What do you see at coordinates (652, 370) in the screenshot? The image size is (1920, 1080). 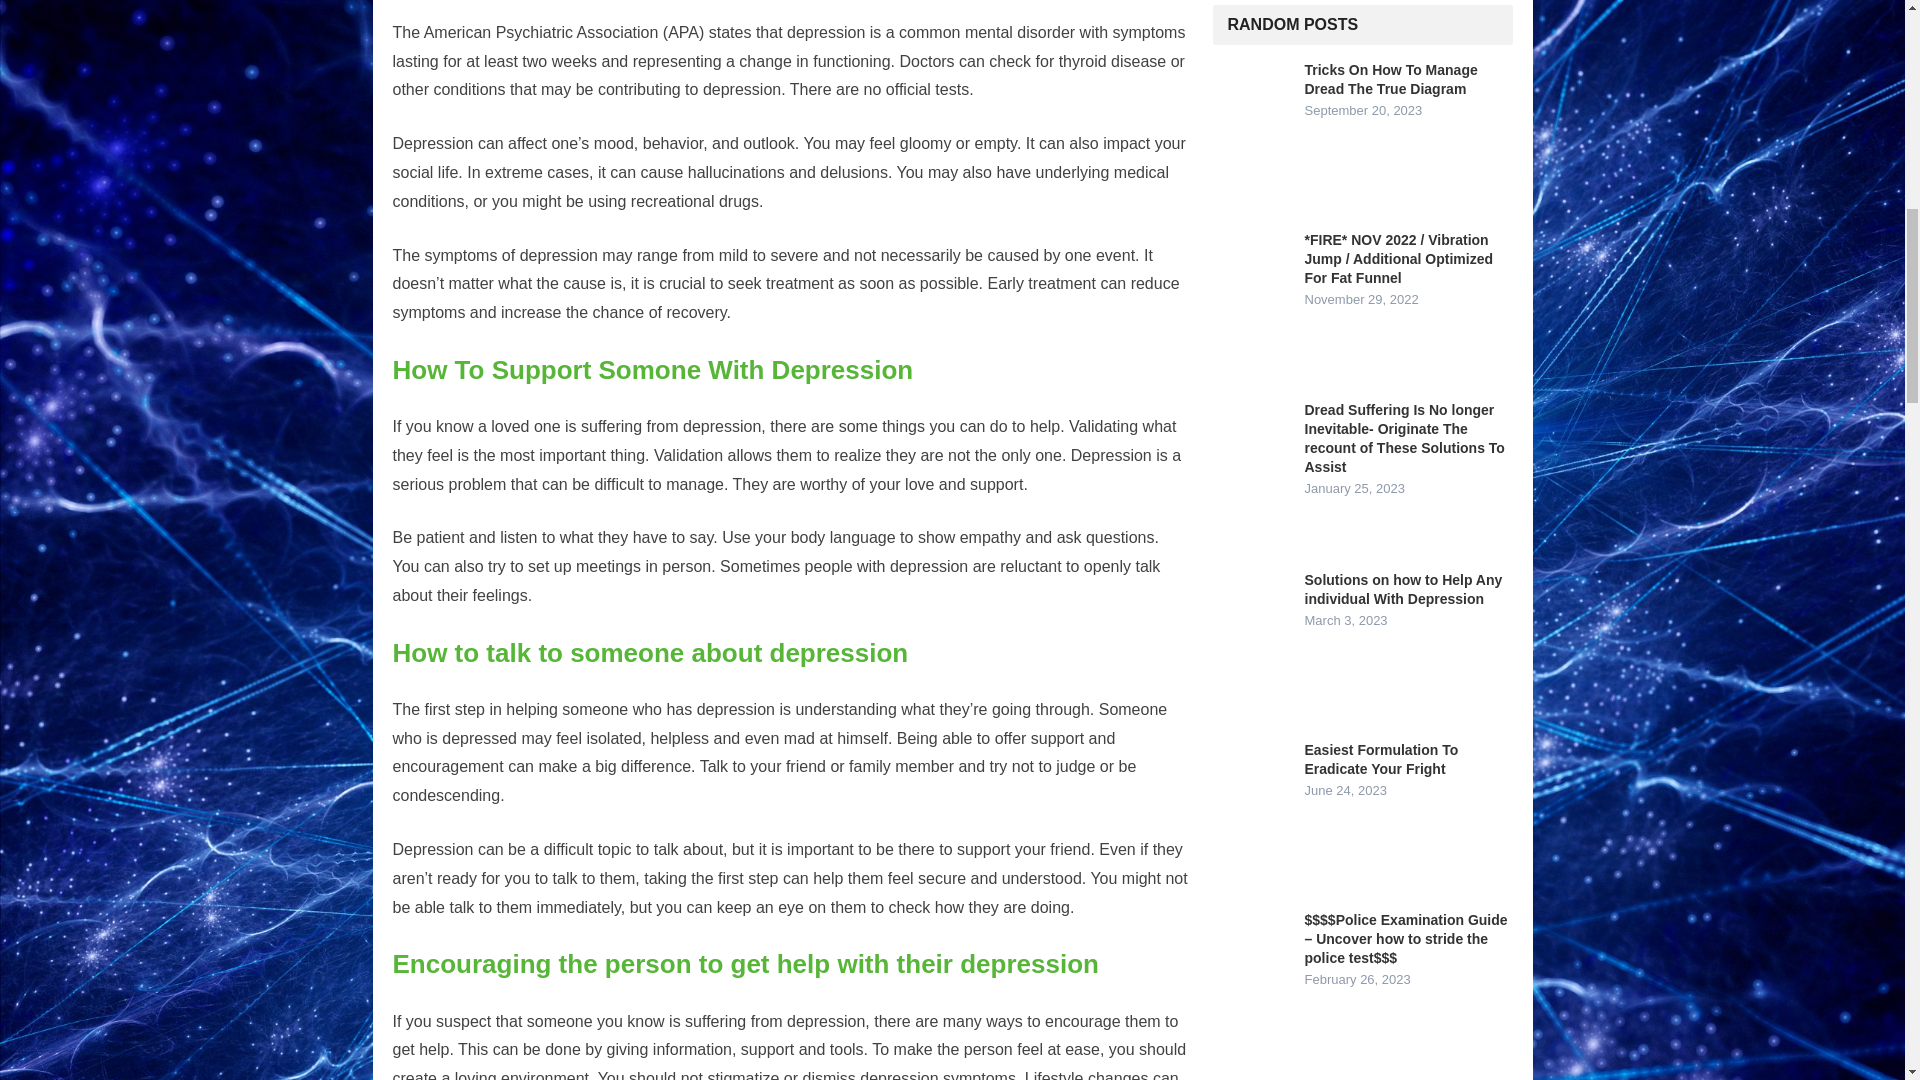 I see `Posts tagged with How To Support Somone With Depression` at bounding box center [652, 370].